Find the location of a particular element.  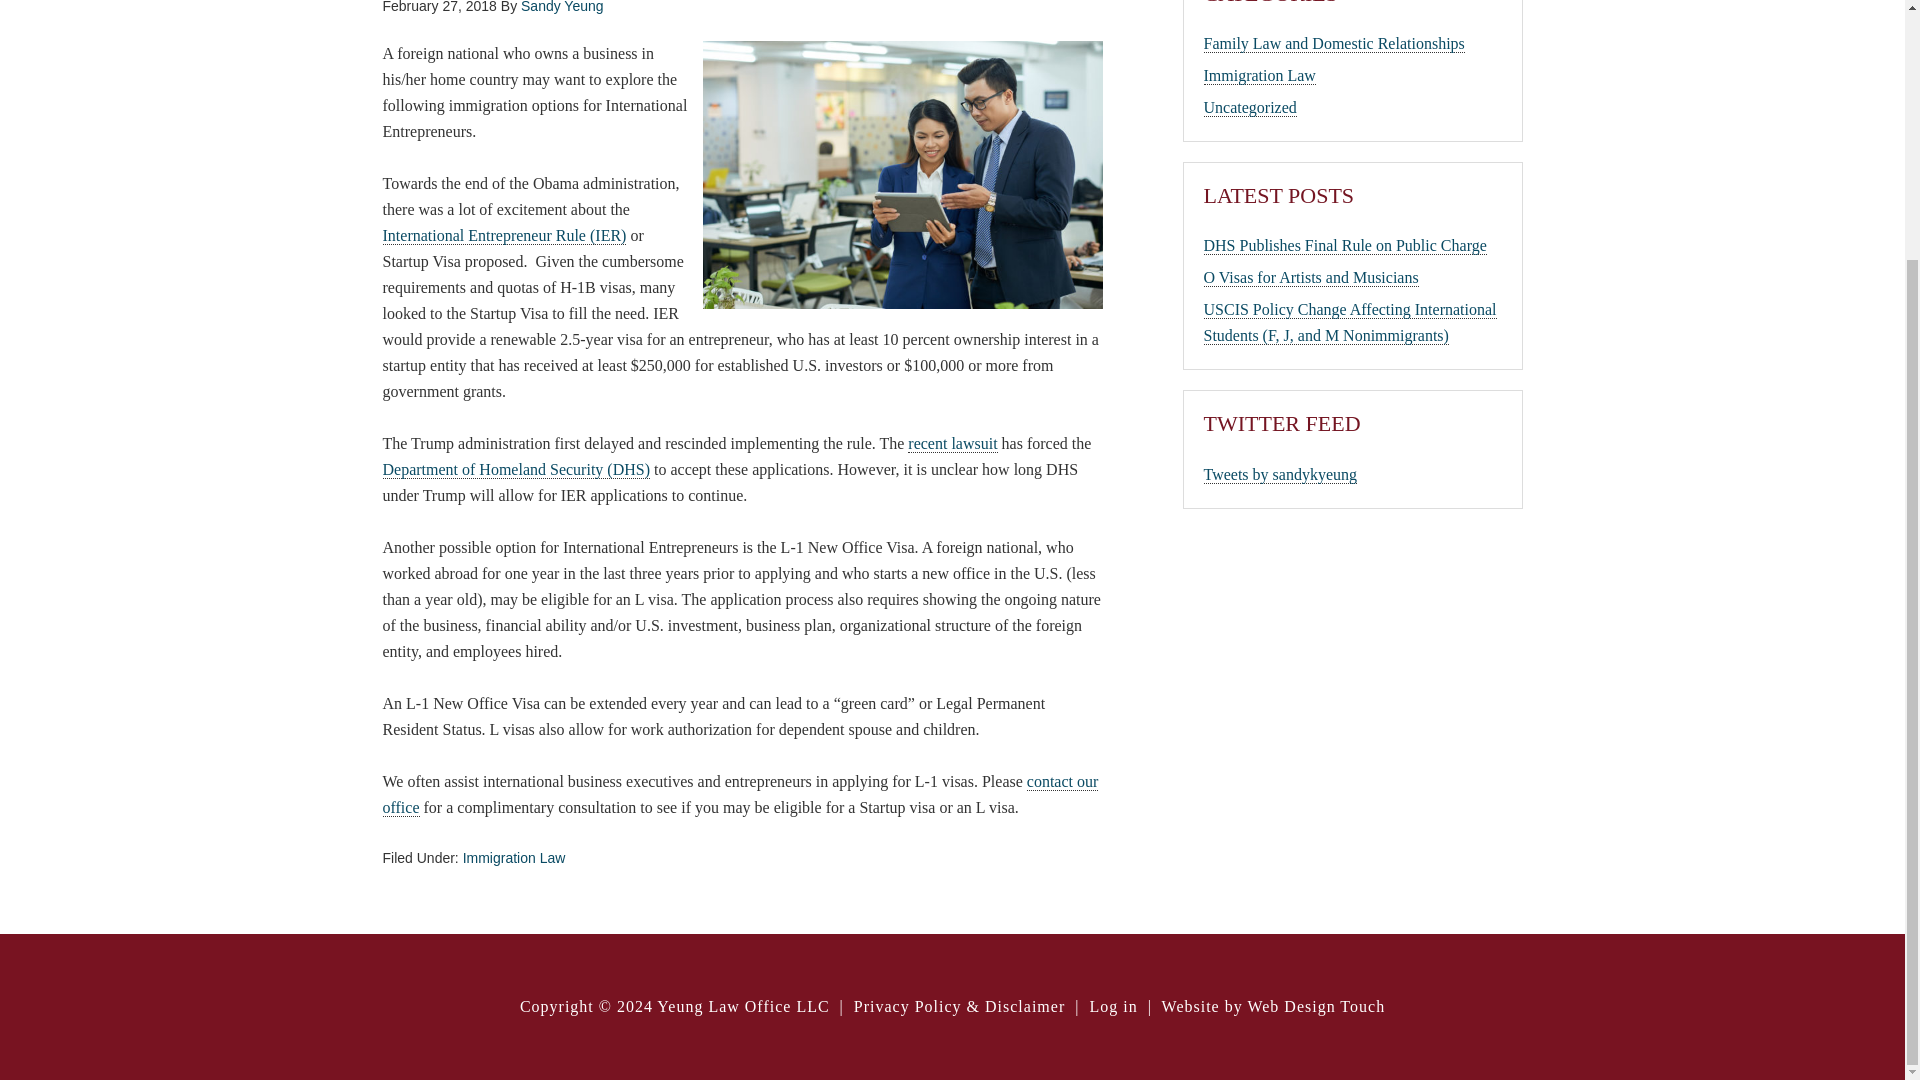

Immigration Law is located at coordinates (514, 858).